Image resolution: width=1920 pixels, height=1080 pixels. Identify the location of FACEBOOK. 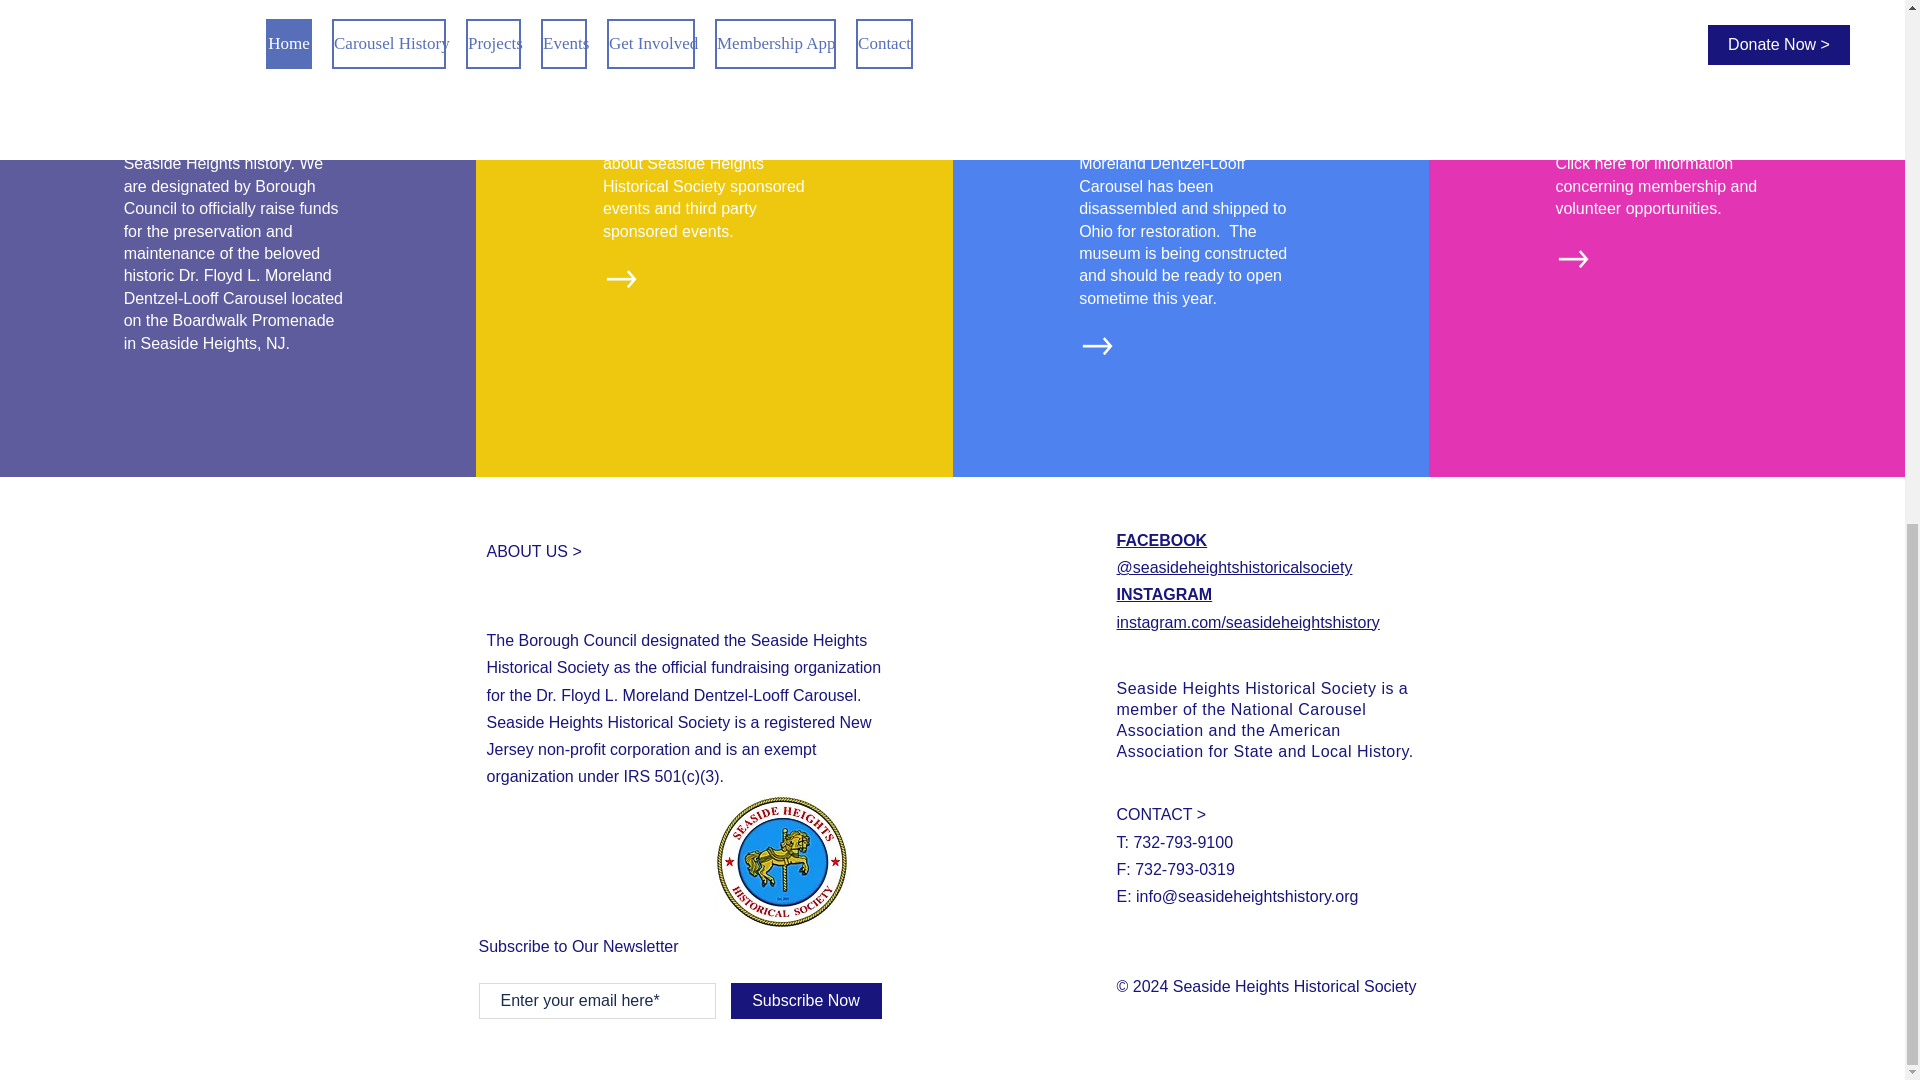
(1161, 540).